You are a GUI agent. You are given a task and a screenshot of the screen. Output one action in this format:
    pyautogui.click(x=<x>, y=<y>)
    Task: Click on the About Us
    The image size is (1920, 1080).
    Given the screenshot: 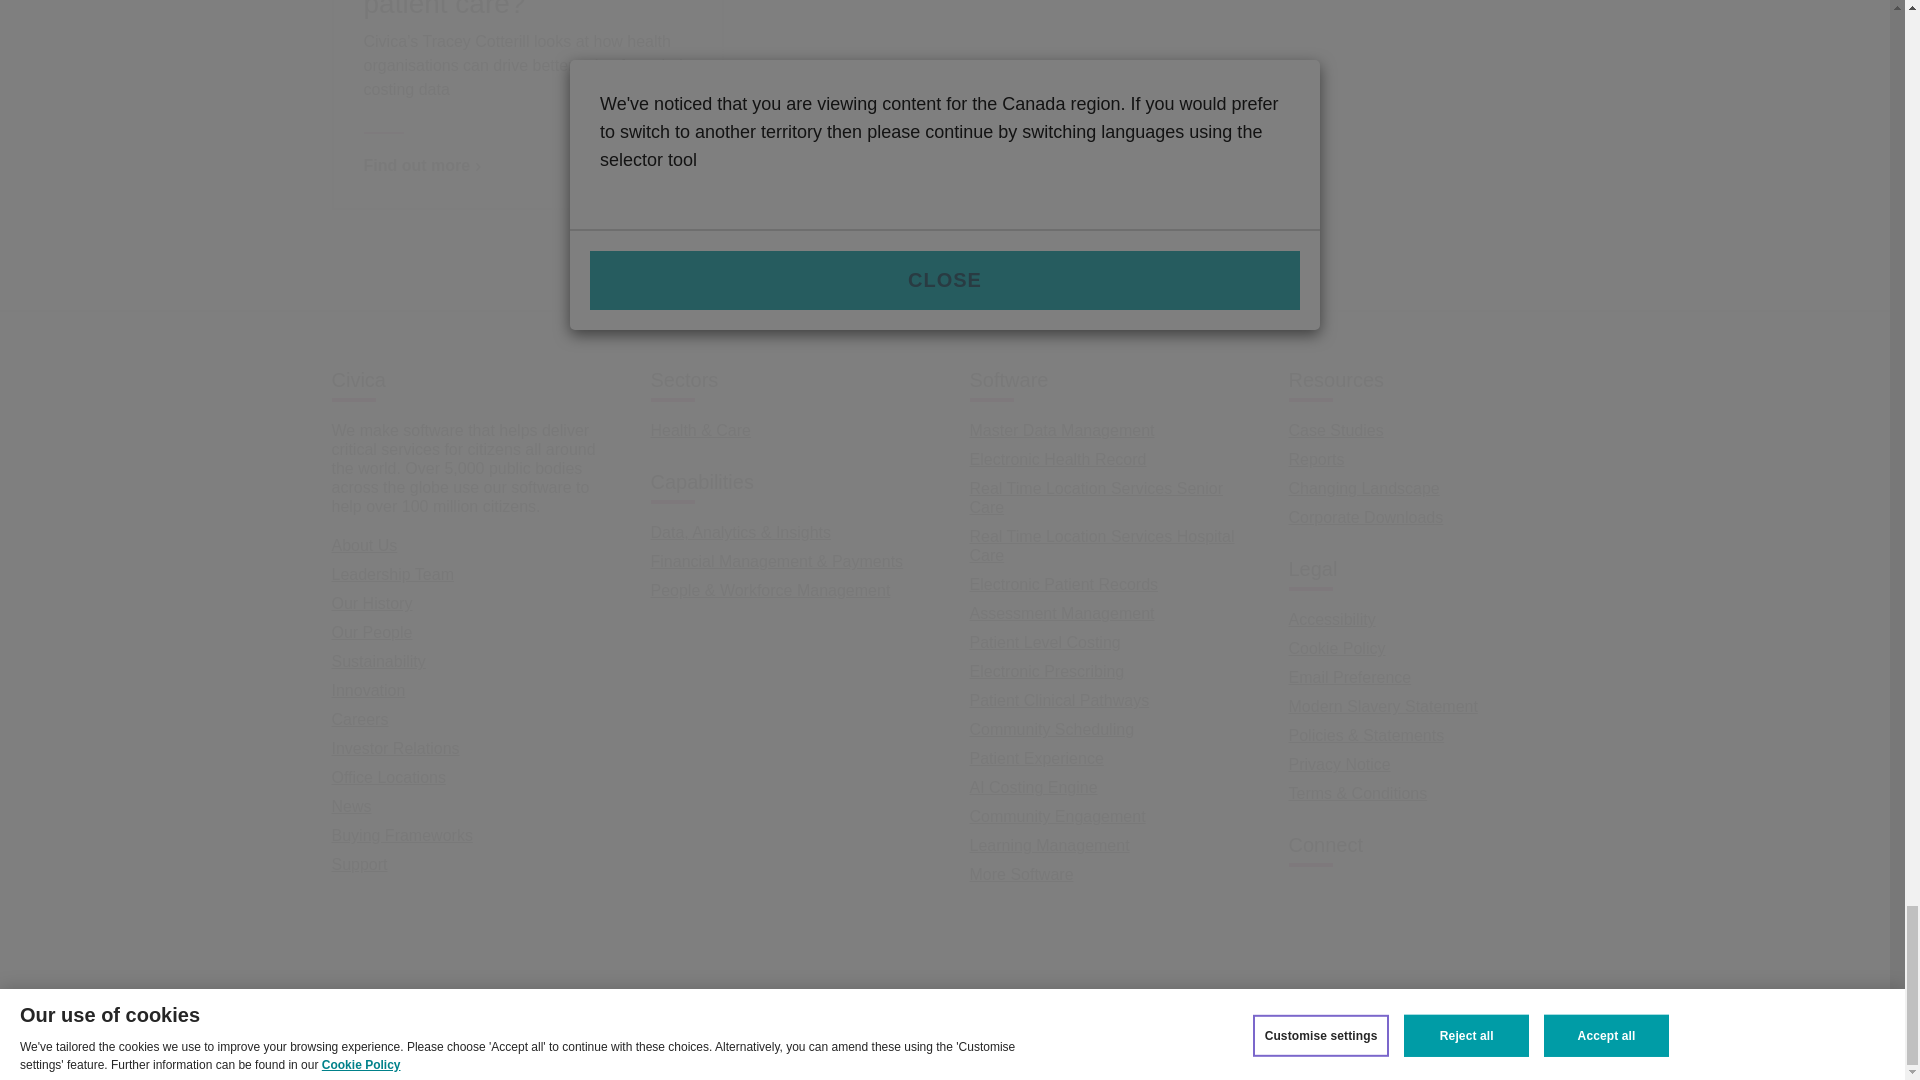 What is the action you would take?
    pyautogui.click(x=364, y=545)
    